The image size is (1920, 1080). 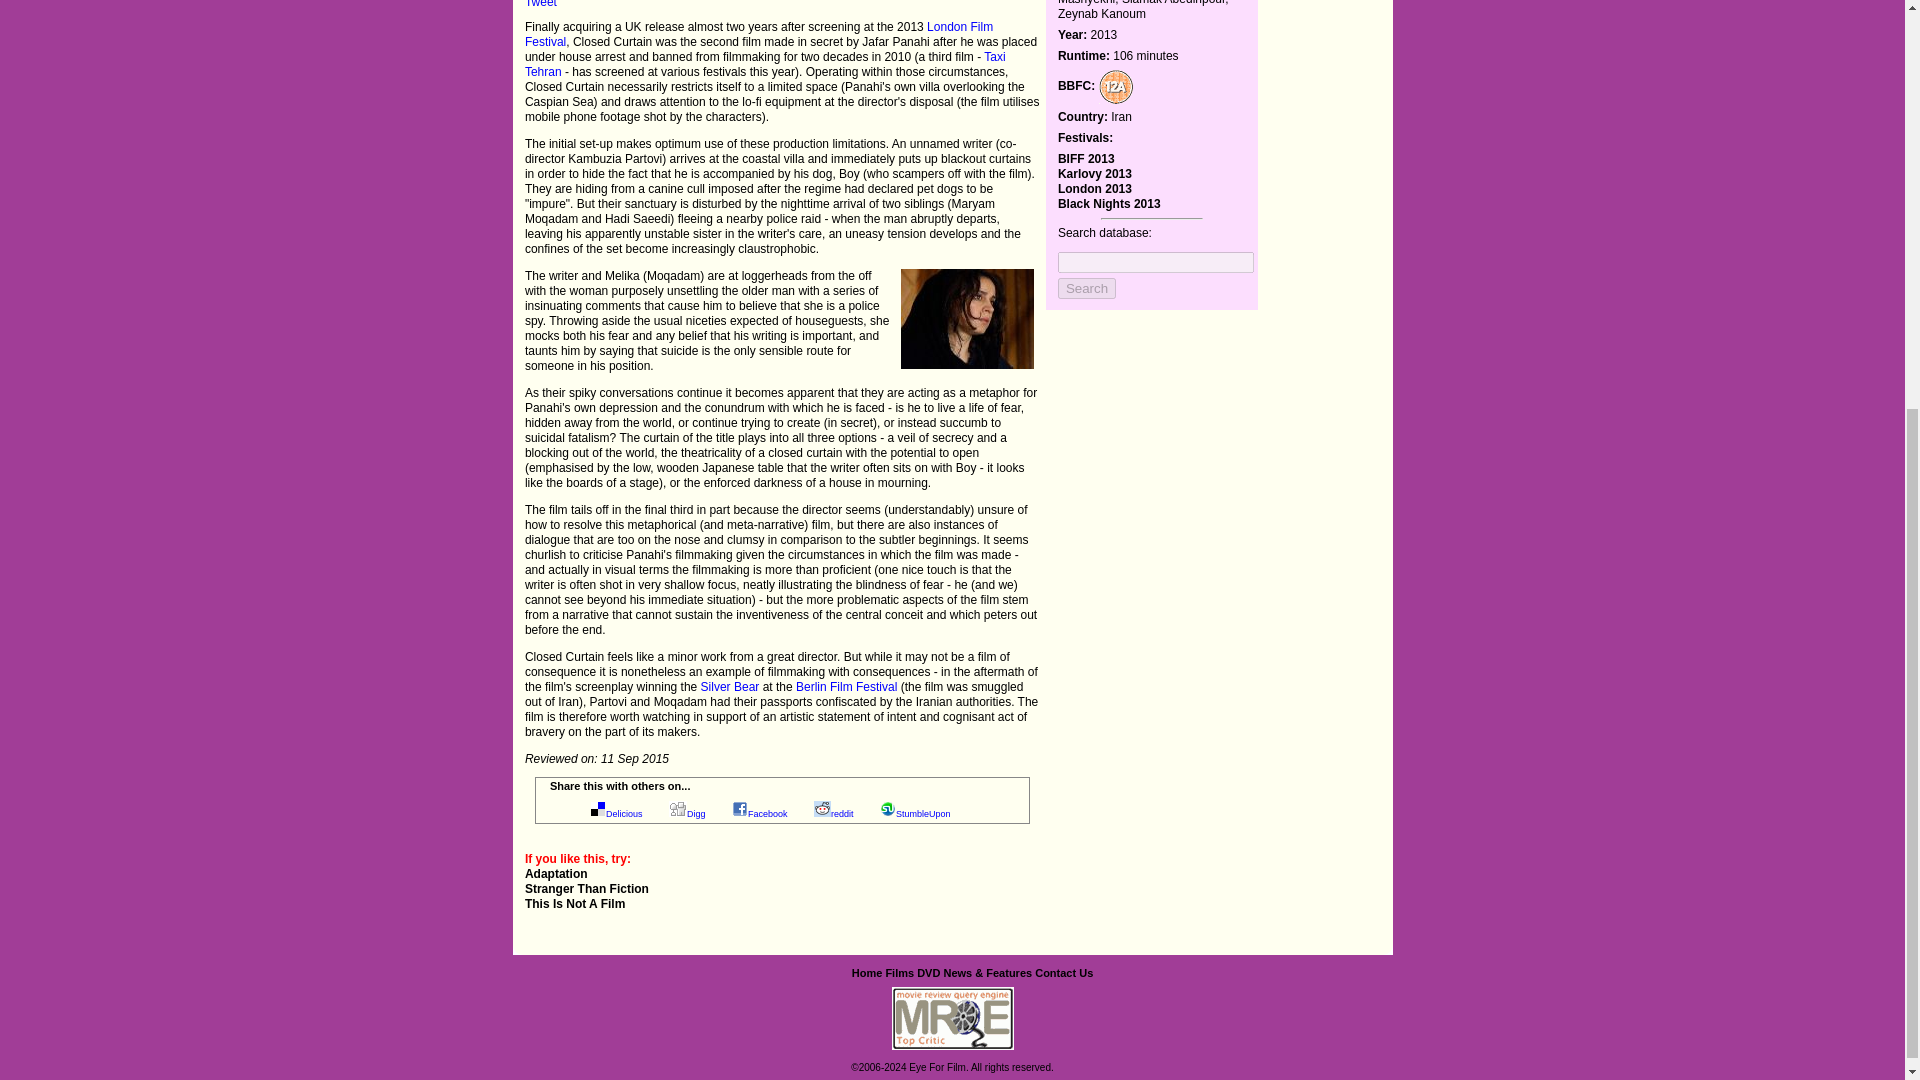 What do you see at coordinates (696, 813) in the screenshot?
I see `Digg` at bounding box center [696, 813].